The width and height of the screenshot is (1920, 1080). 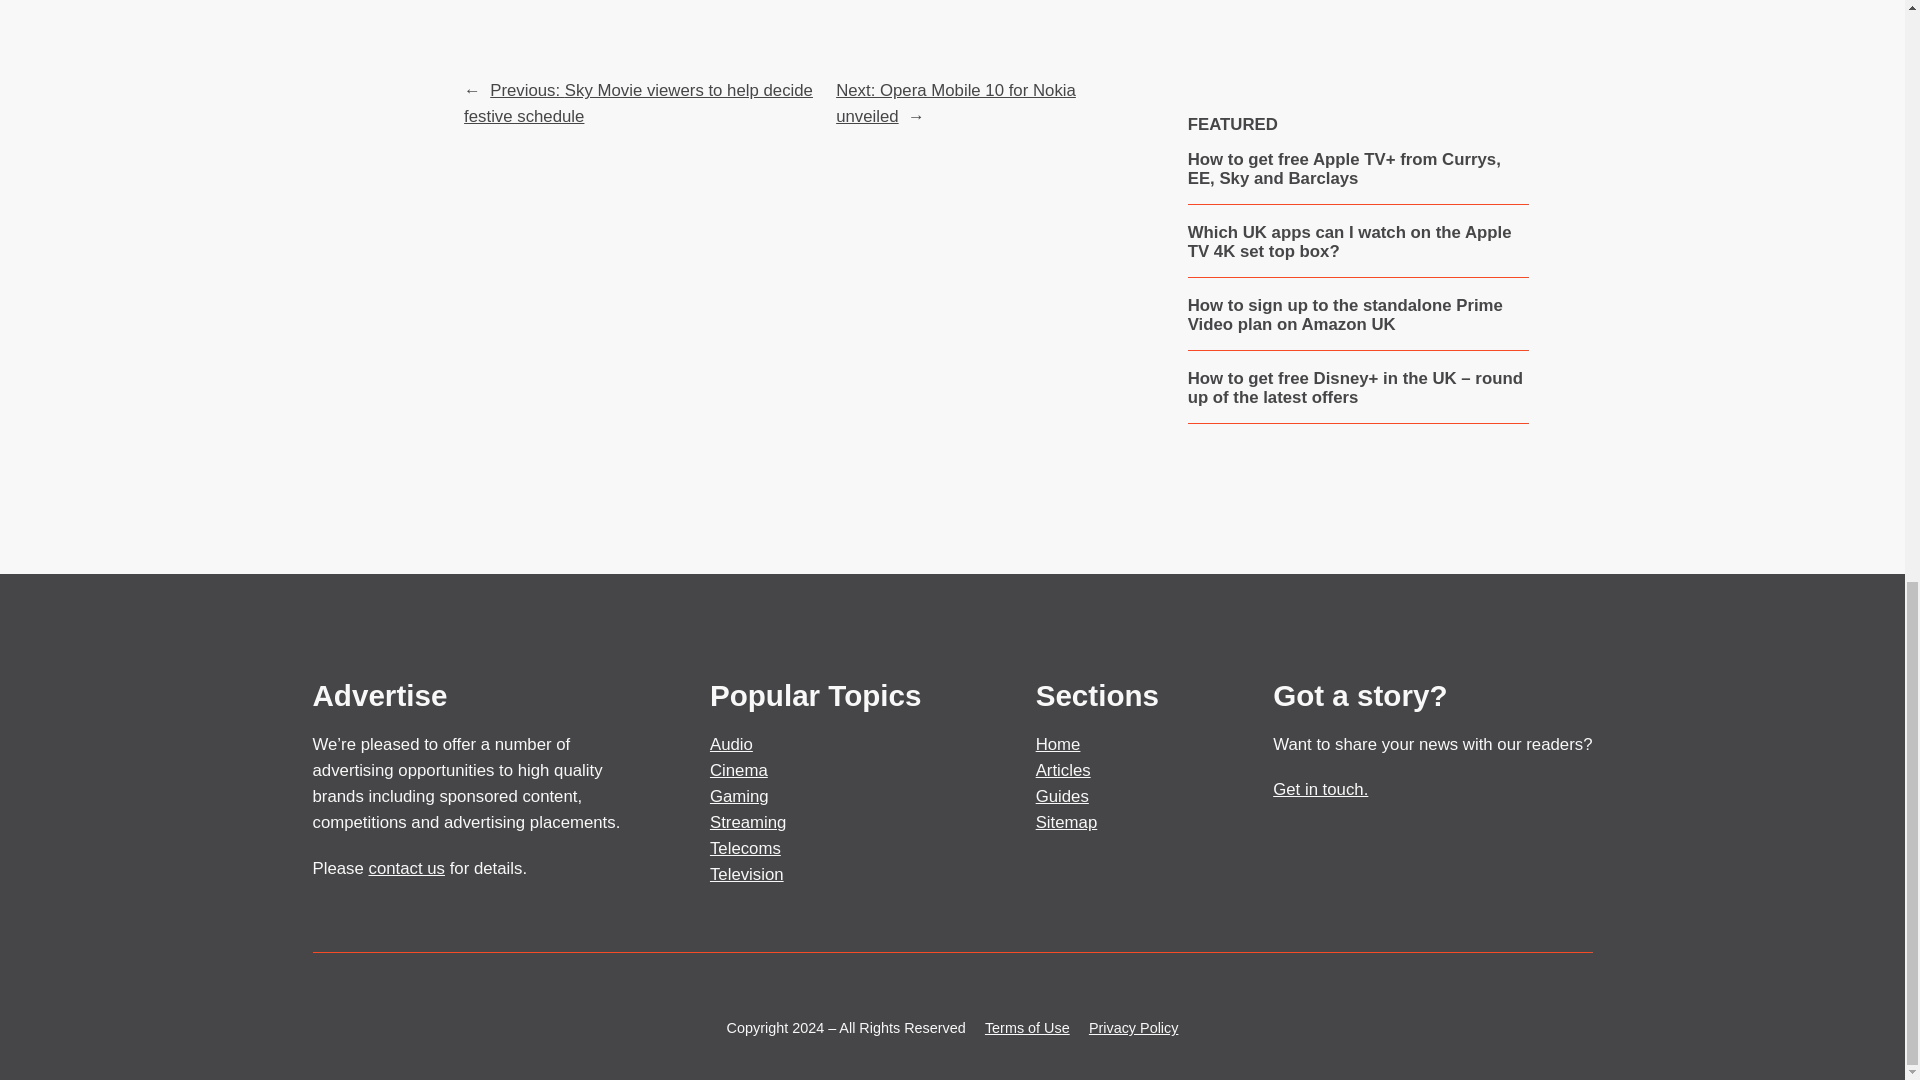 What do you see at coordinates (1058, 744) in the screenshot?
I see `Home` at bounding box center [1058, 744].